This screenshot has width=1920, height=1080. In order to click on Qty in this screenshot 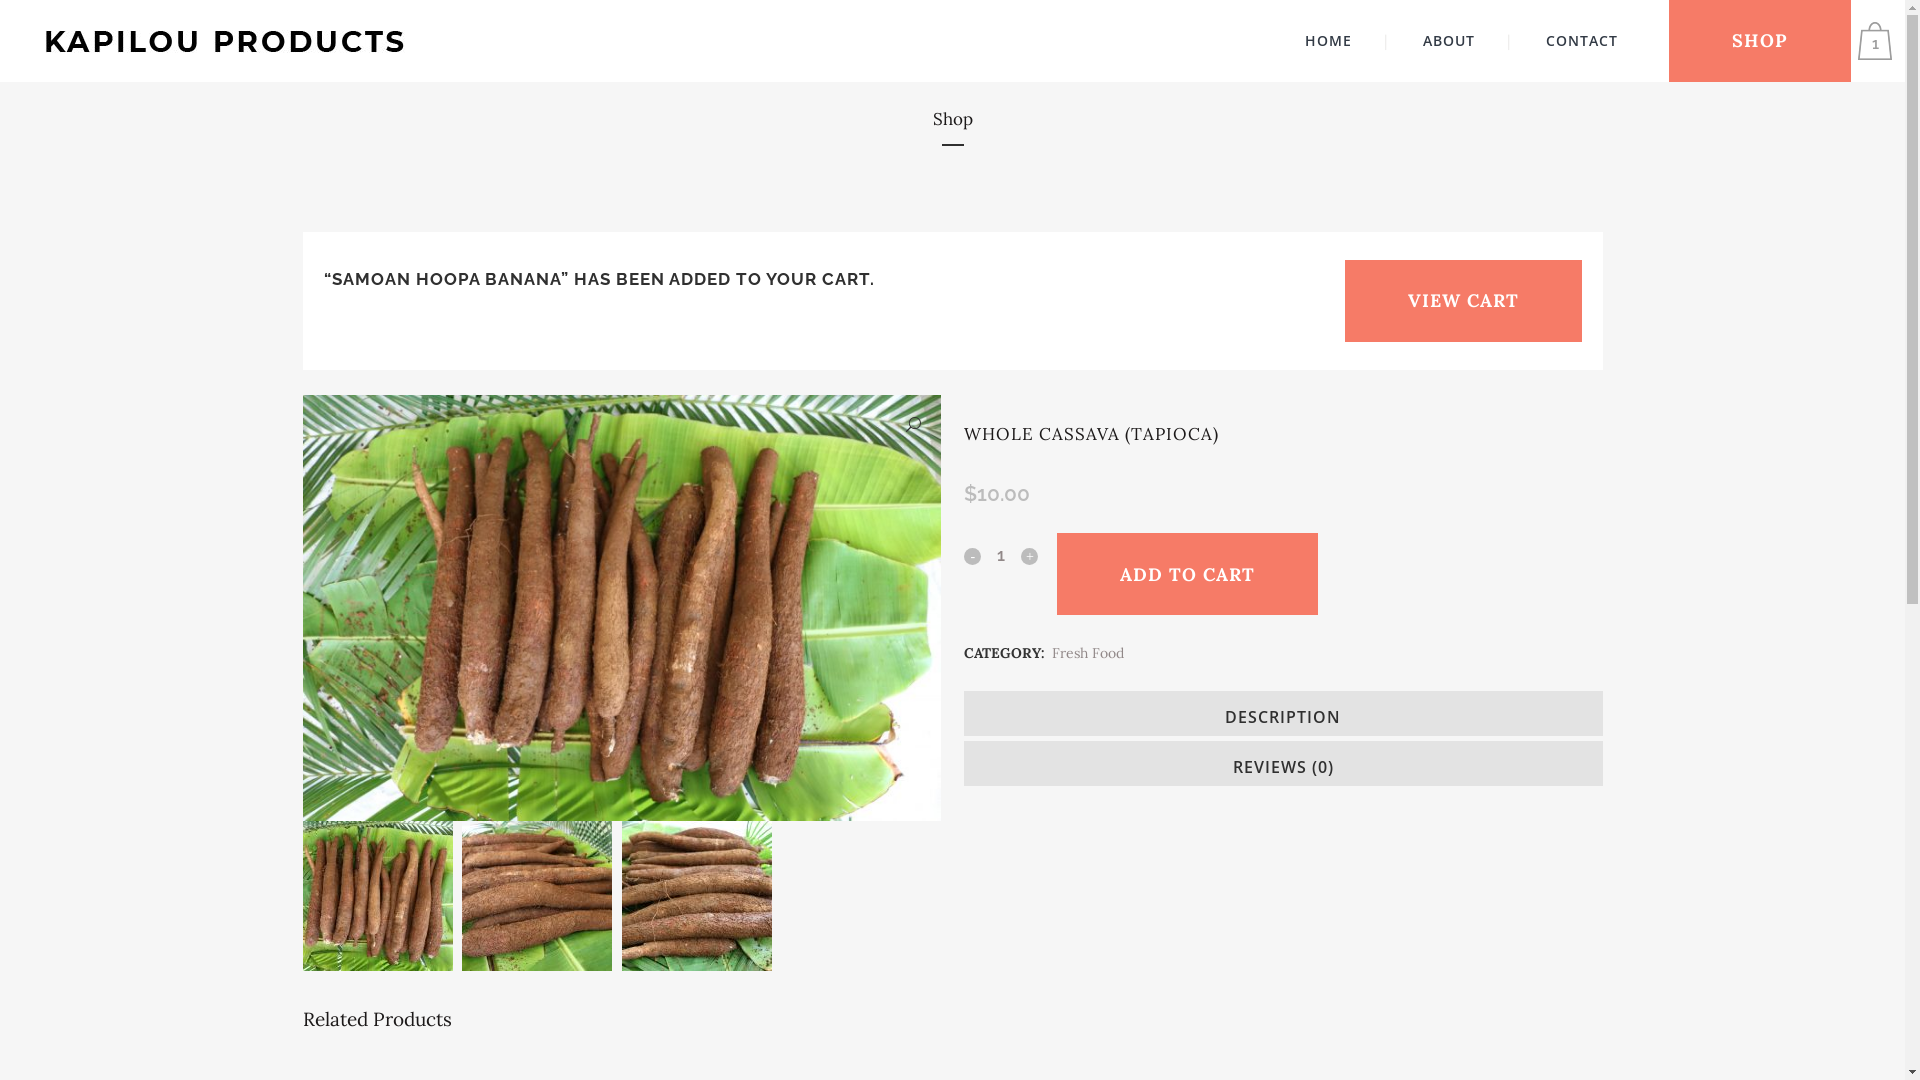, I will do `click(1001, 555)`.